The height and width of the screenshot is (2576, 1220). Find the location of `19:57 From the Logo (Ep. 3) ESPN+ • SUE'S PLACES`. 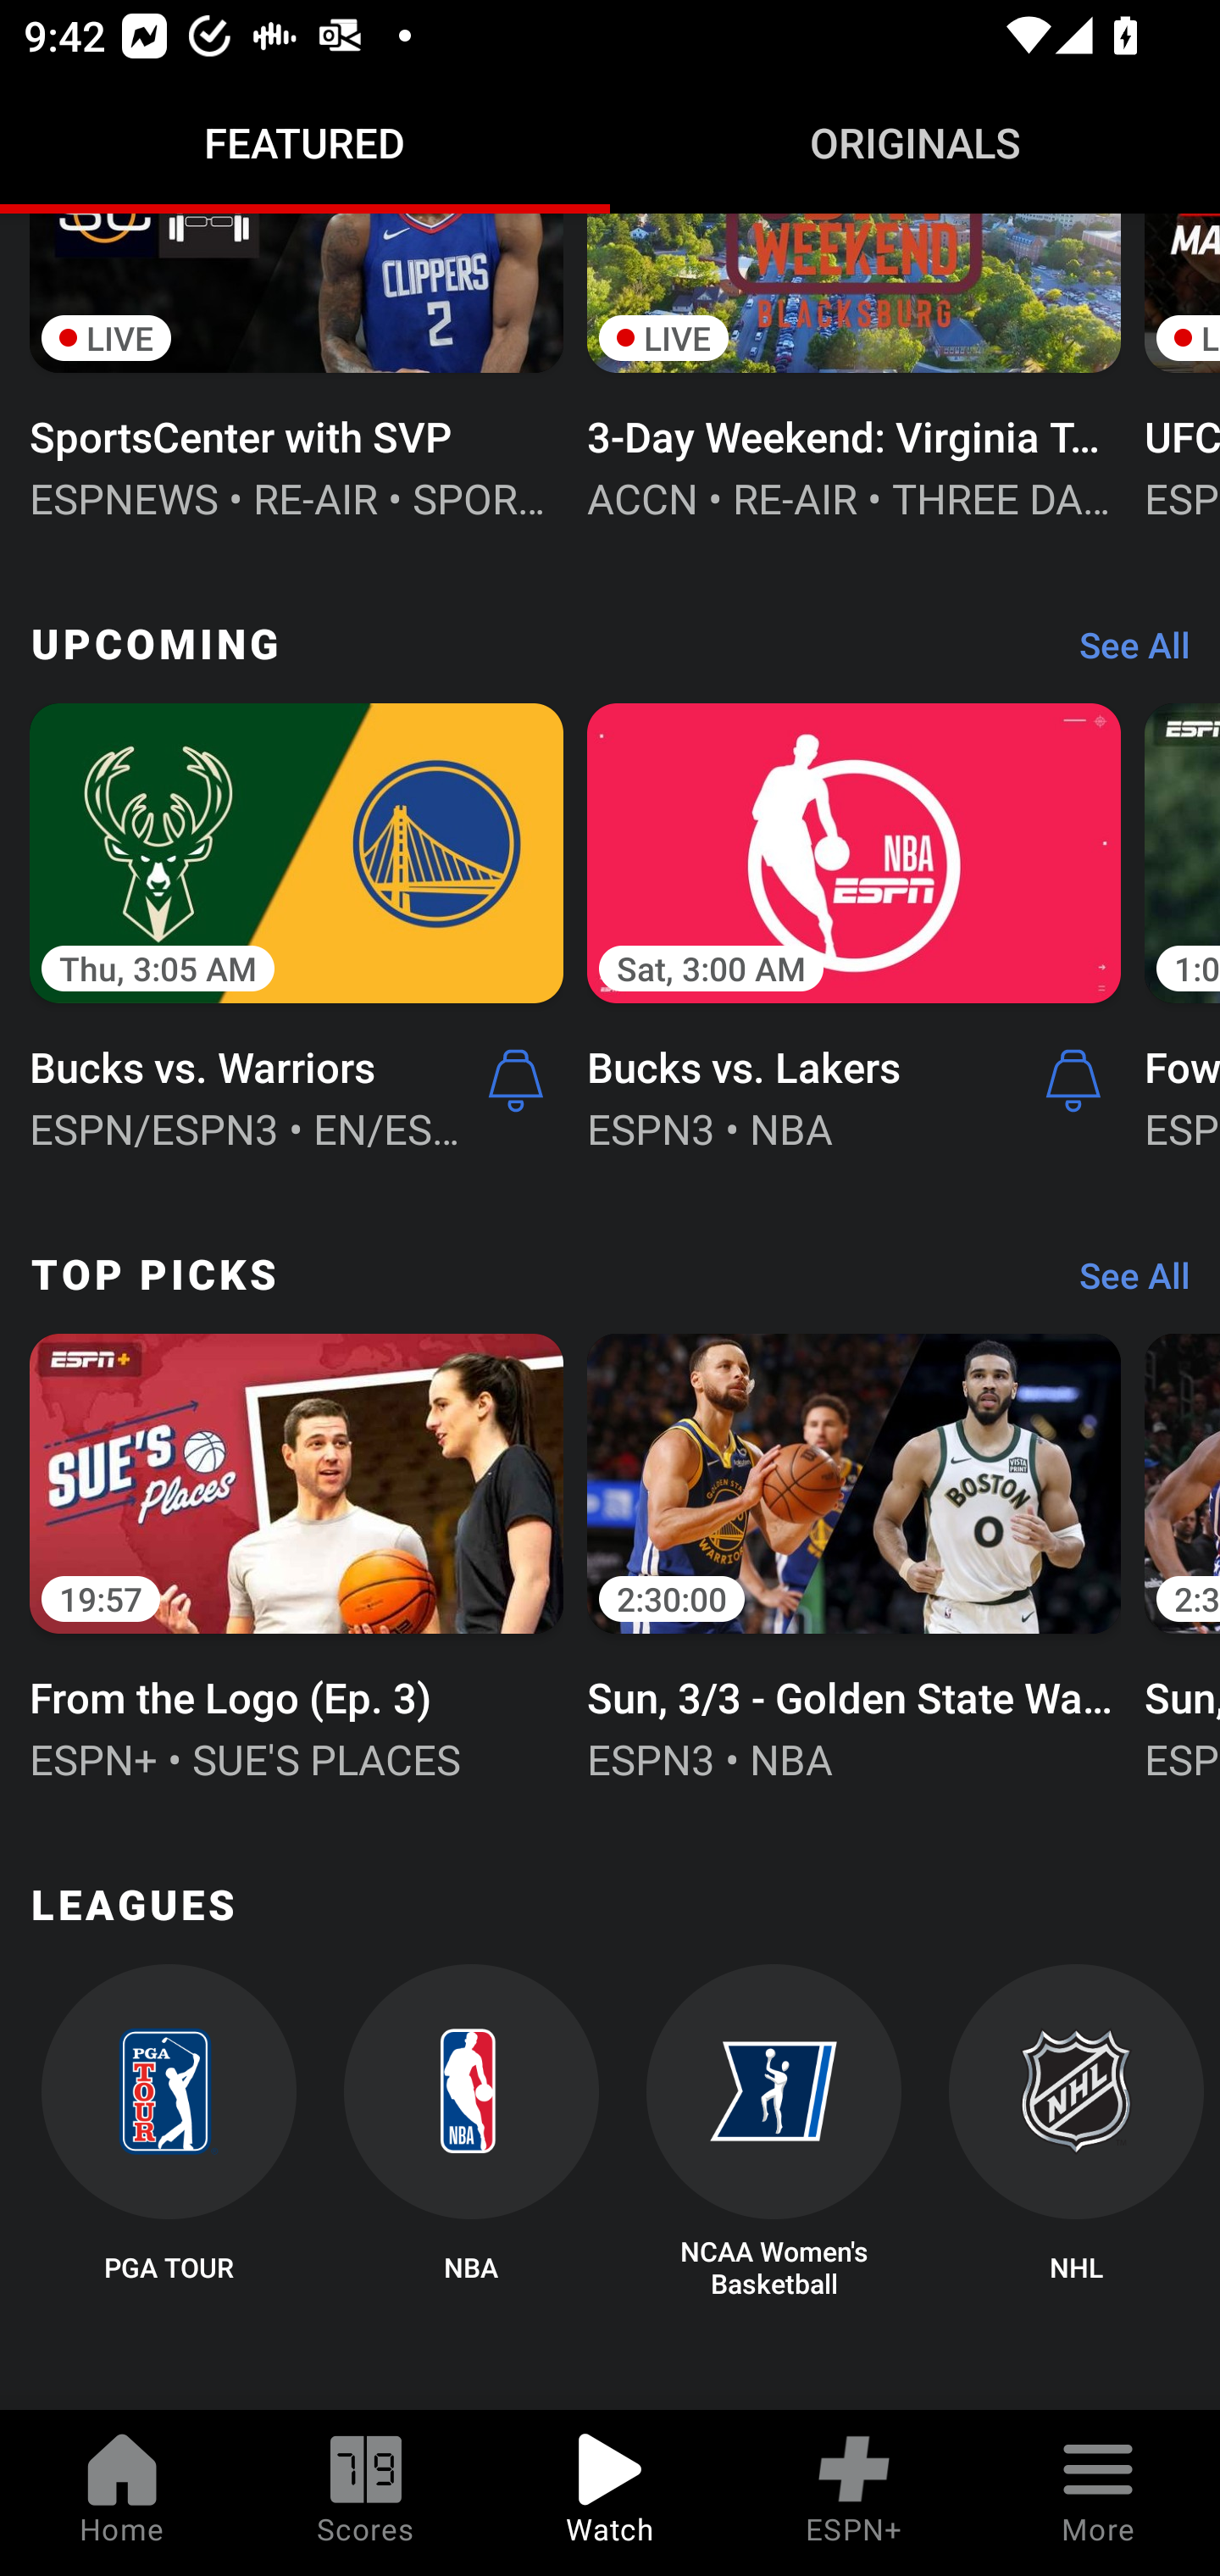

19:57 From the Logo (Ep. 3) ESPN+ • SUE'S PLACES is located at coordinates (297, 1554).